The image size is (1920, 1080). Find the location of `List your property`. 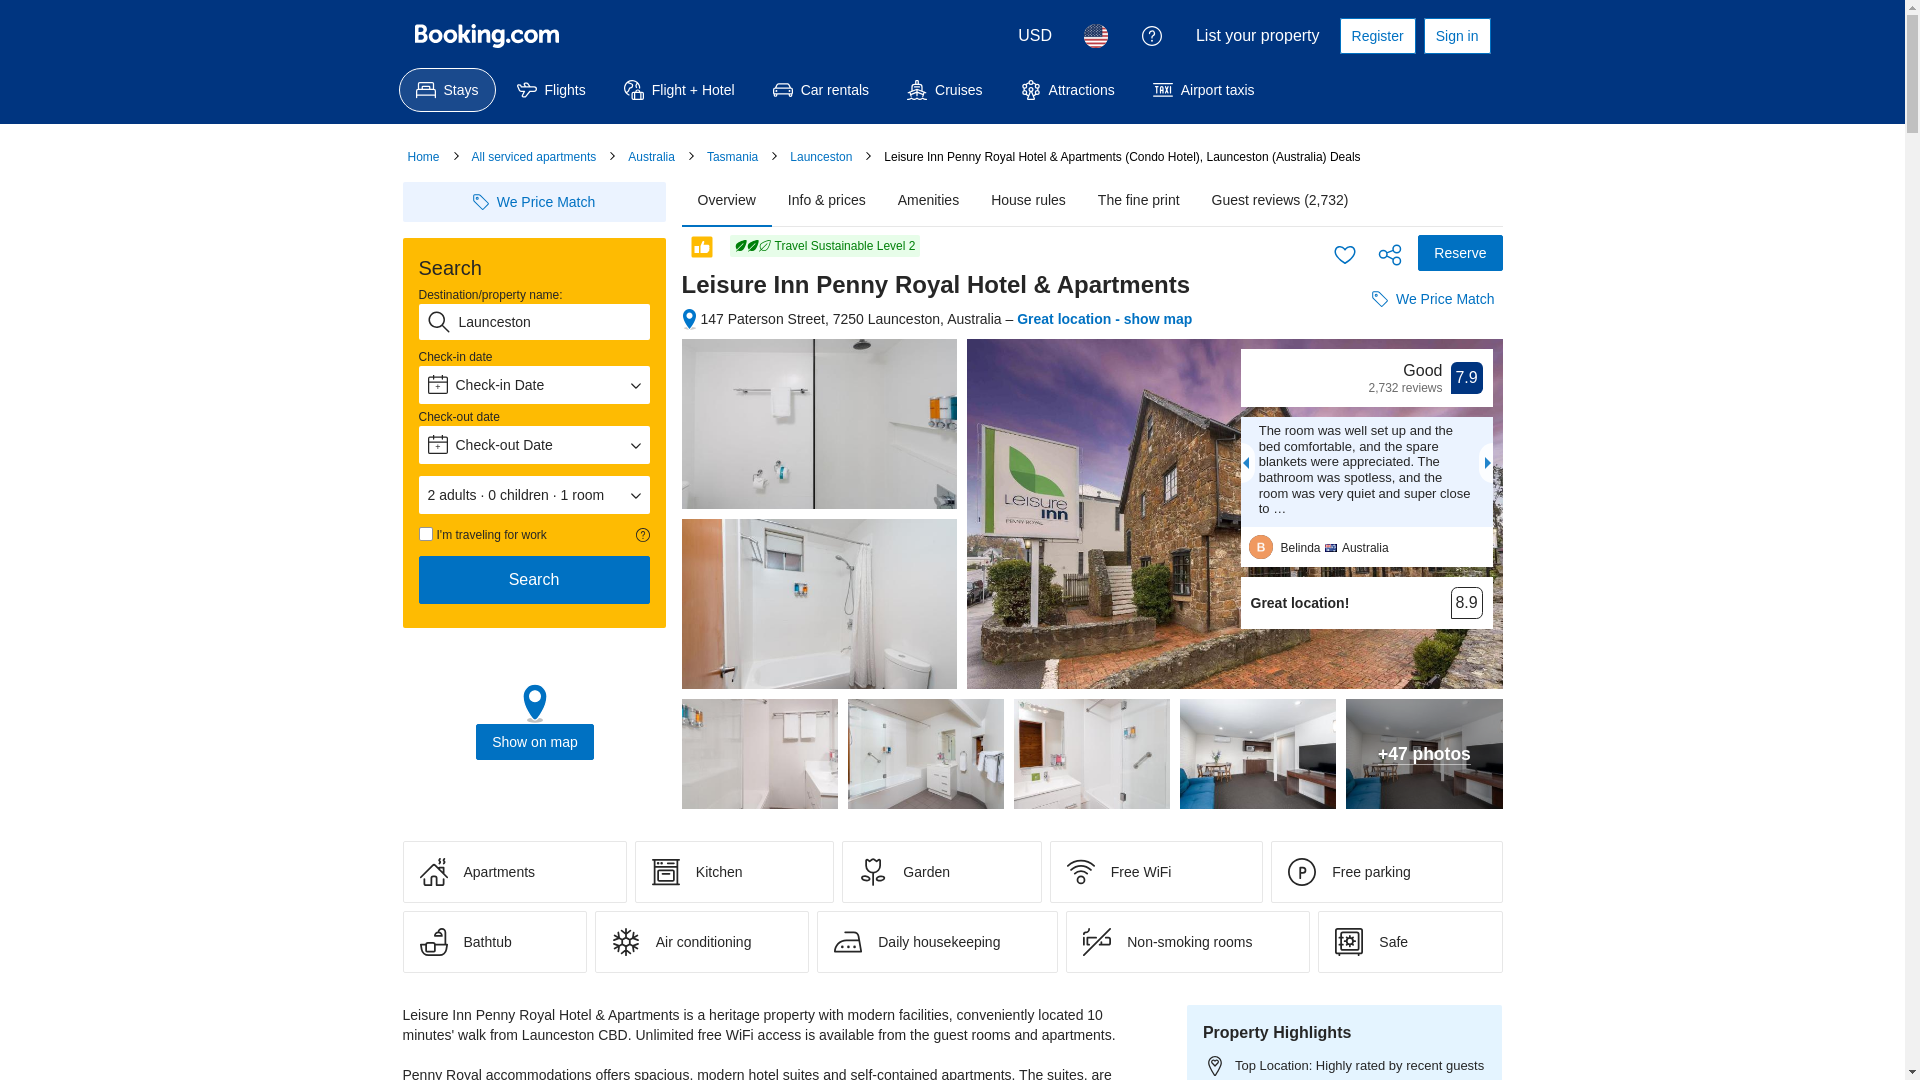

List your property is located at coordinates (1258, 36).